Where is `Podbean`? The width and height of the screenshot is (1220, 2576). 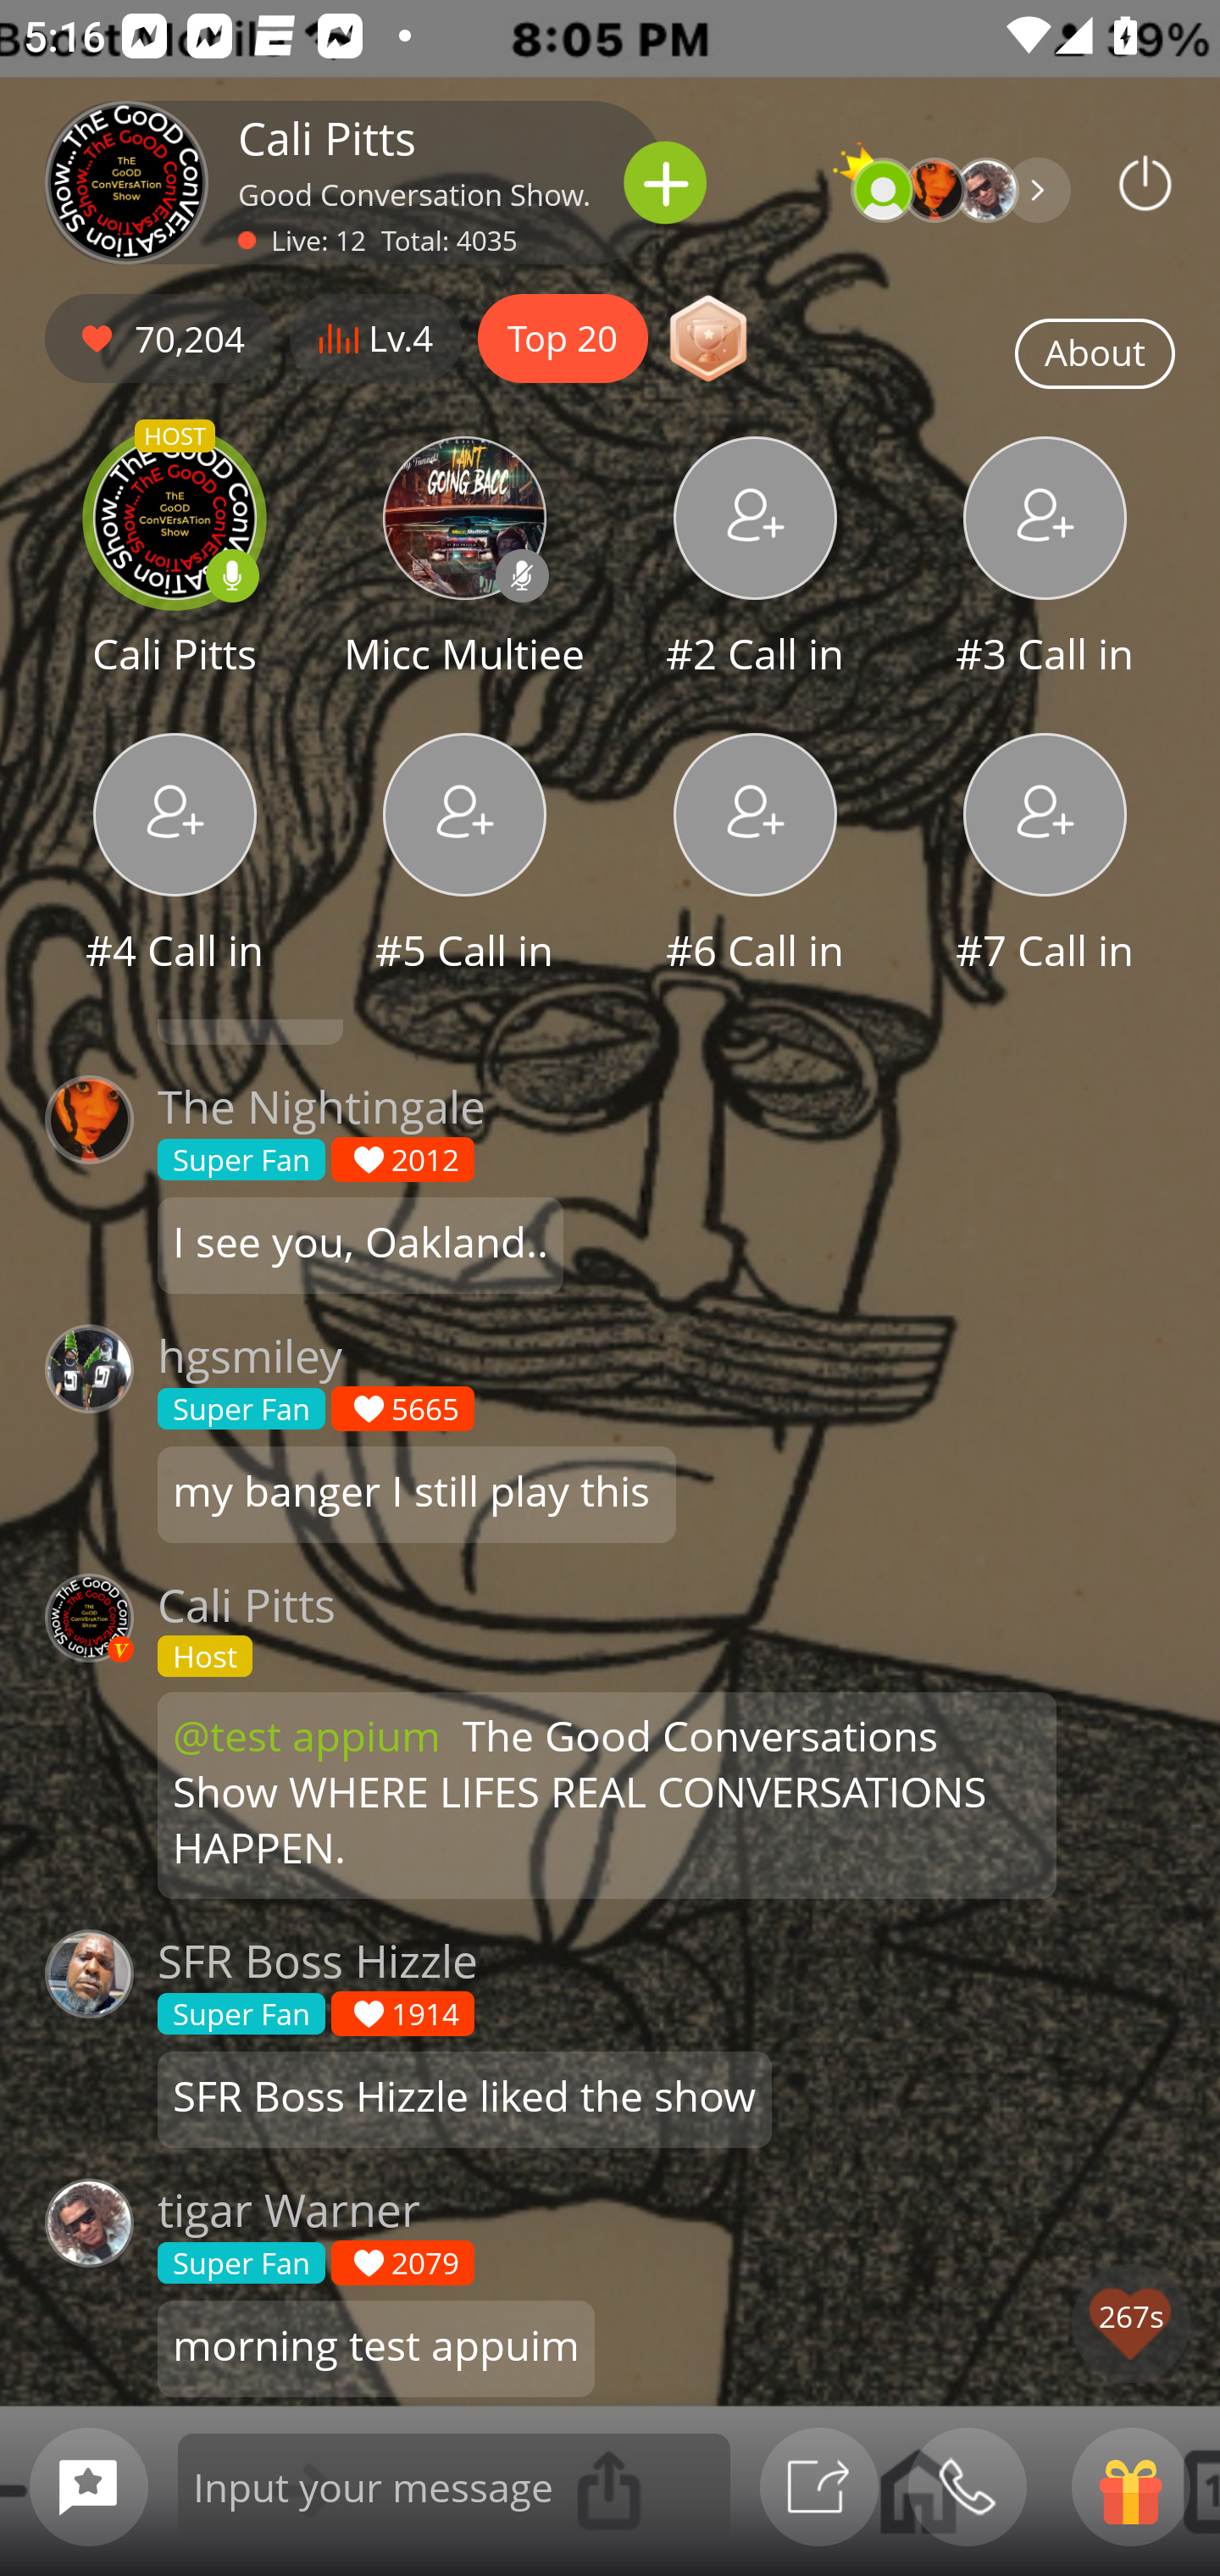 Podbean is located at coordinates (1145, 182).